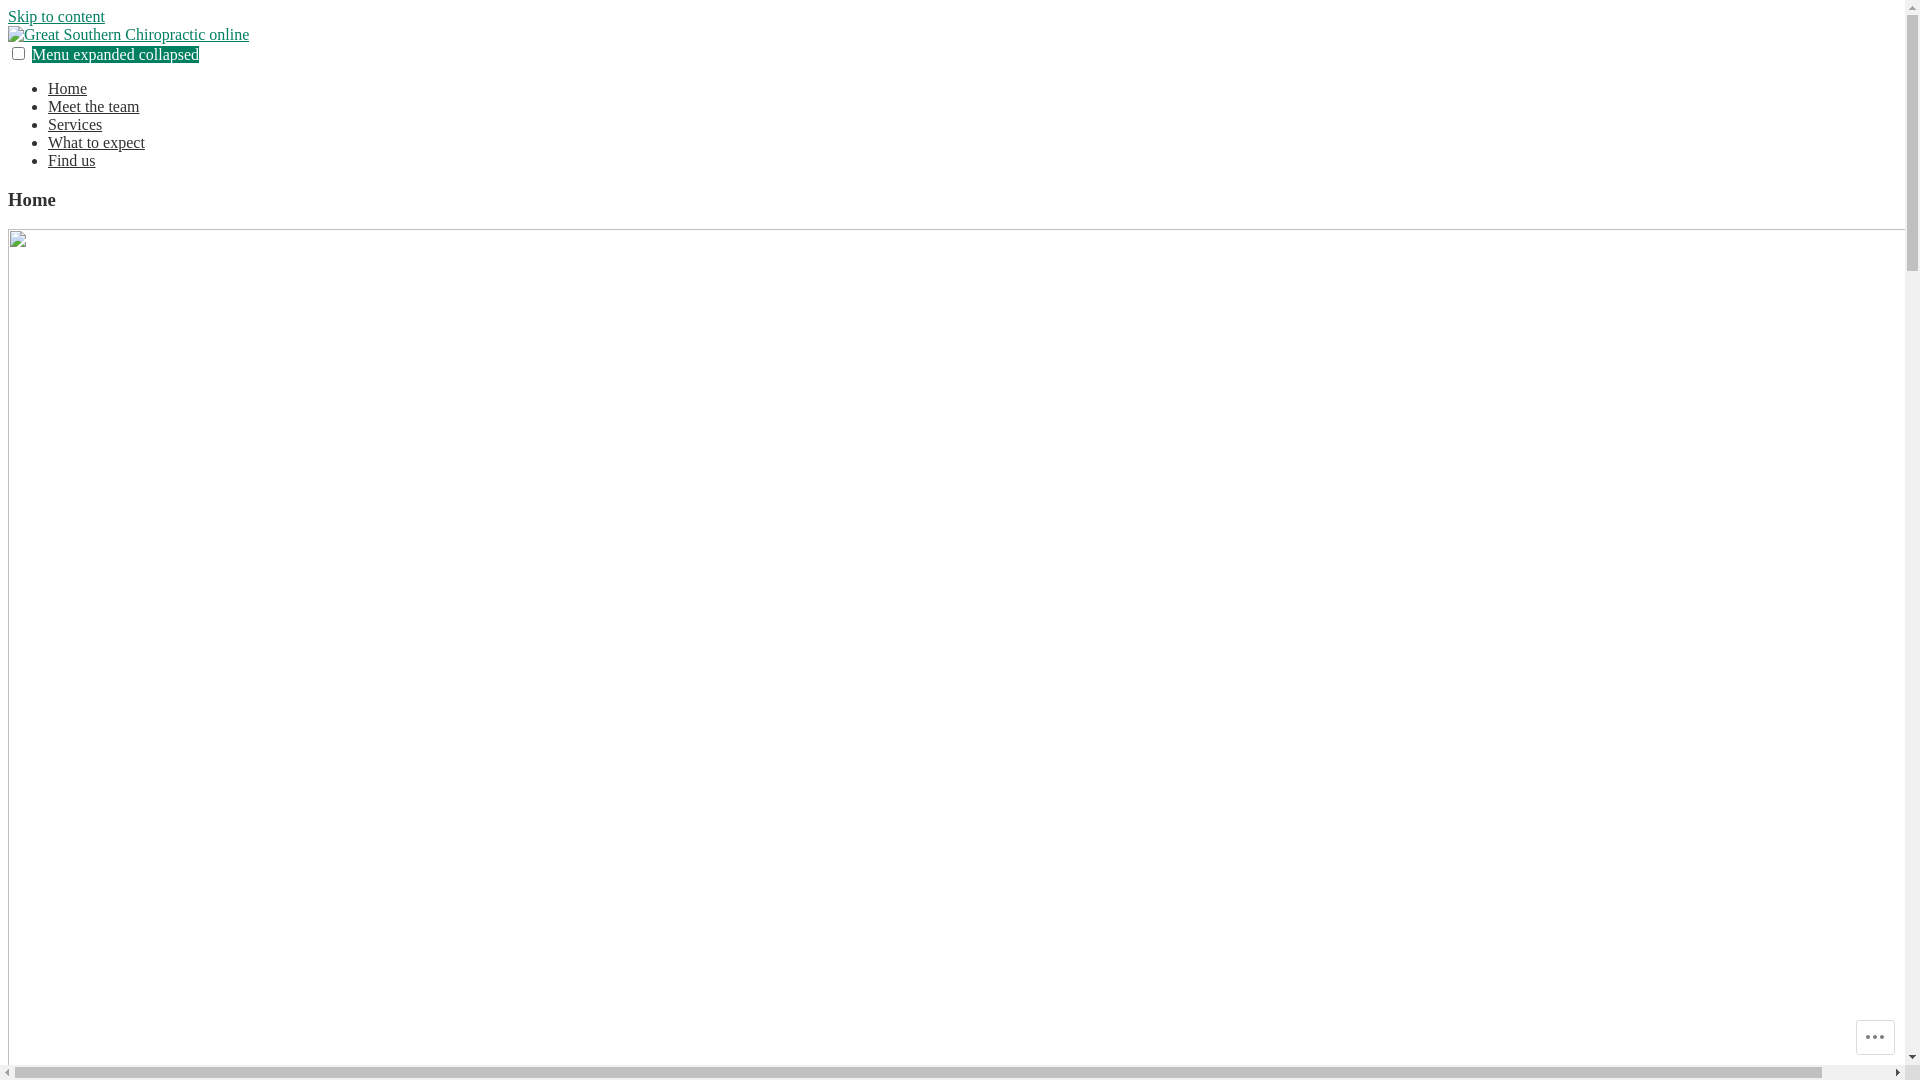 This screenshot has height=1080, width=1920. Describe the element at coordinates (68, 88) in the screenshot. I see `Home` at that location.